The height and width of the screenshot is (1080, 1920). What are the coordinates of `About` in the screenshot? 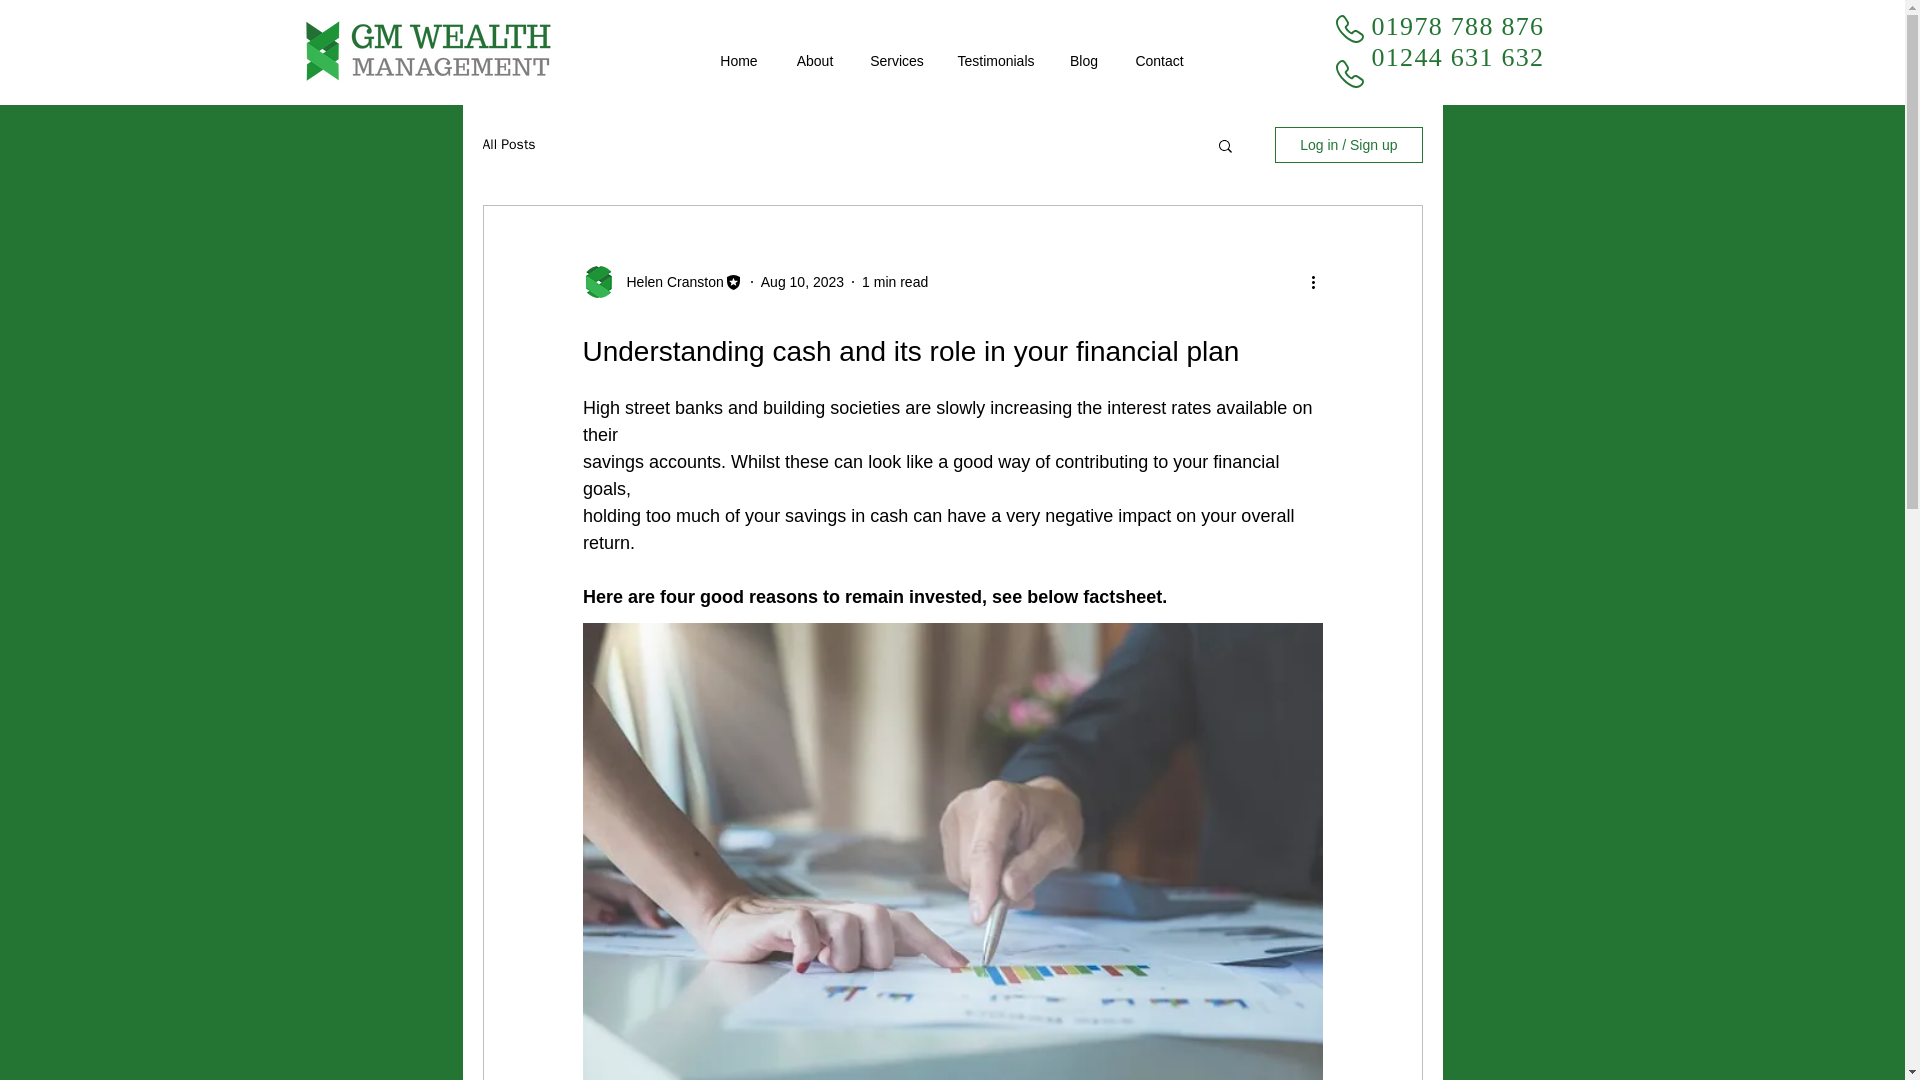 It's located at (814, 60).